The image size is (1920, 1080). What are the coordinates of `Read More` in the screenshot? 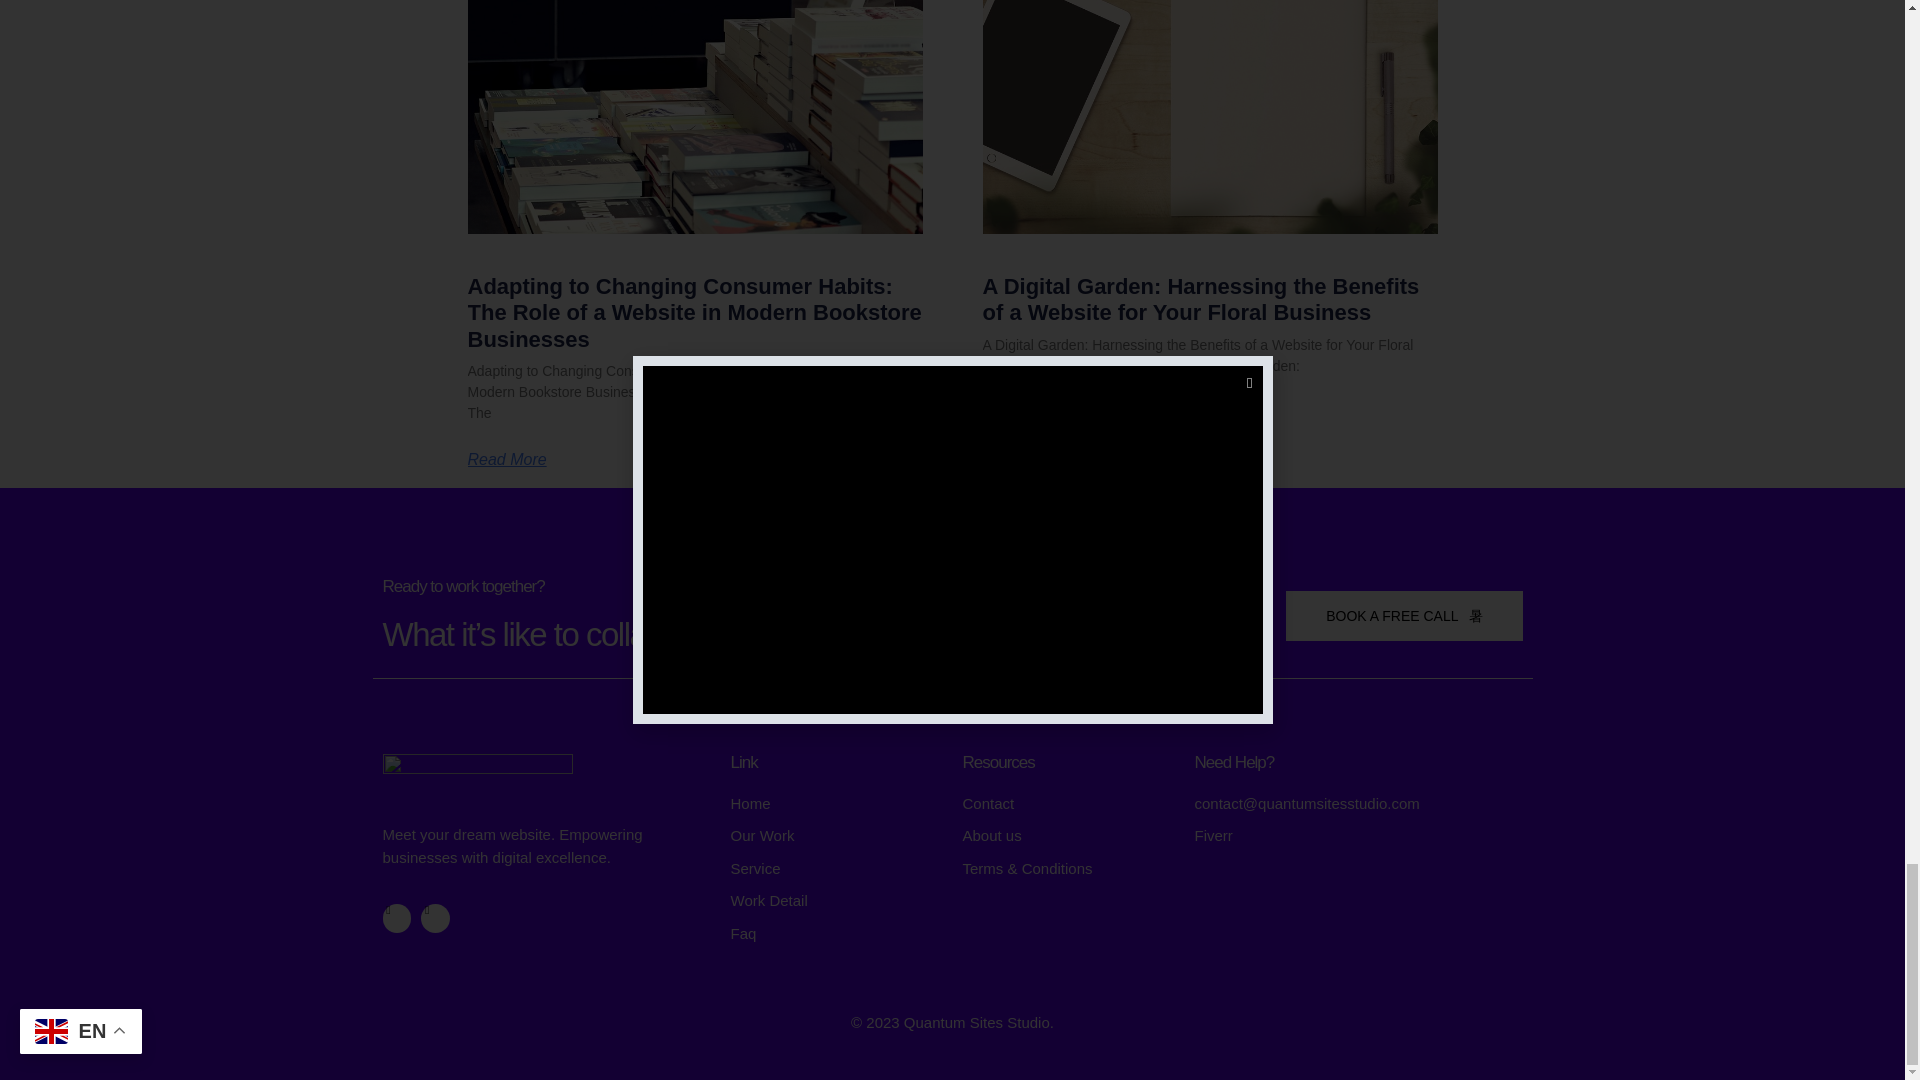 It's located at (1021, 413).